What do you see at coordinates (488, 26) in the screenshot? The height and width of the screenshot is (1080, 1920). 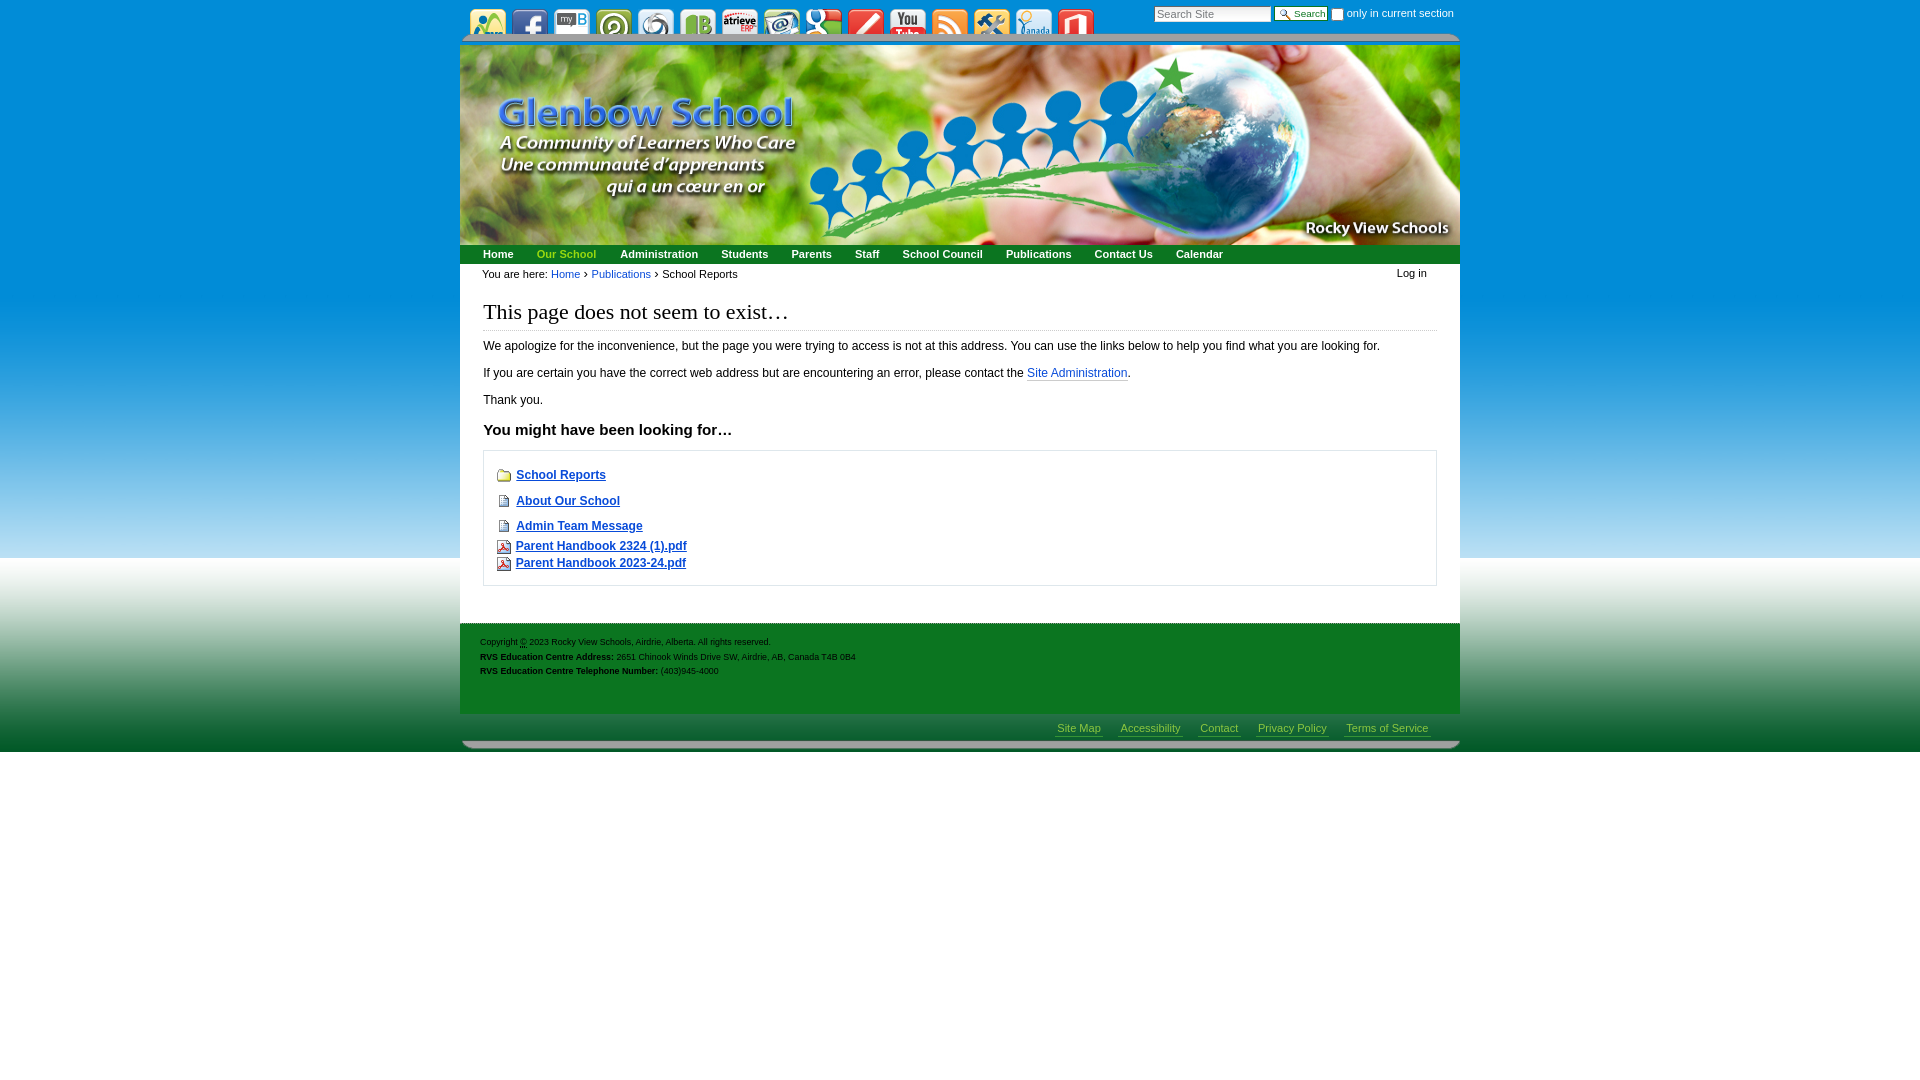 I see `Rocky View Corporate Site` at bounding box center [488, 26].